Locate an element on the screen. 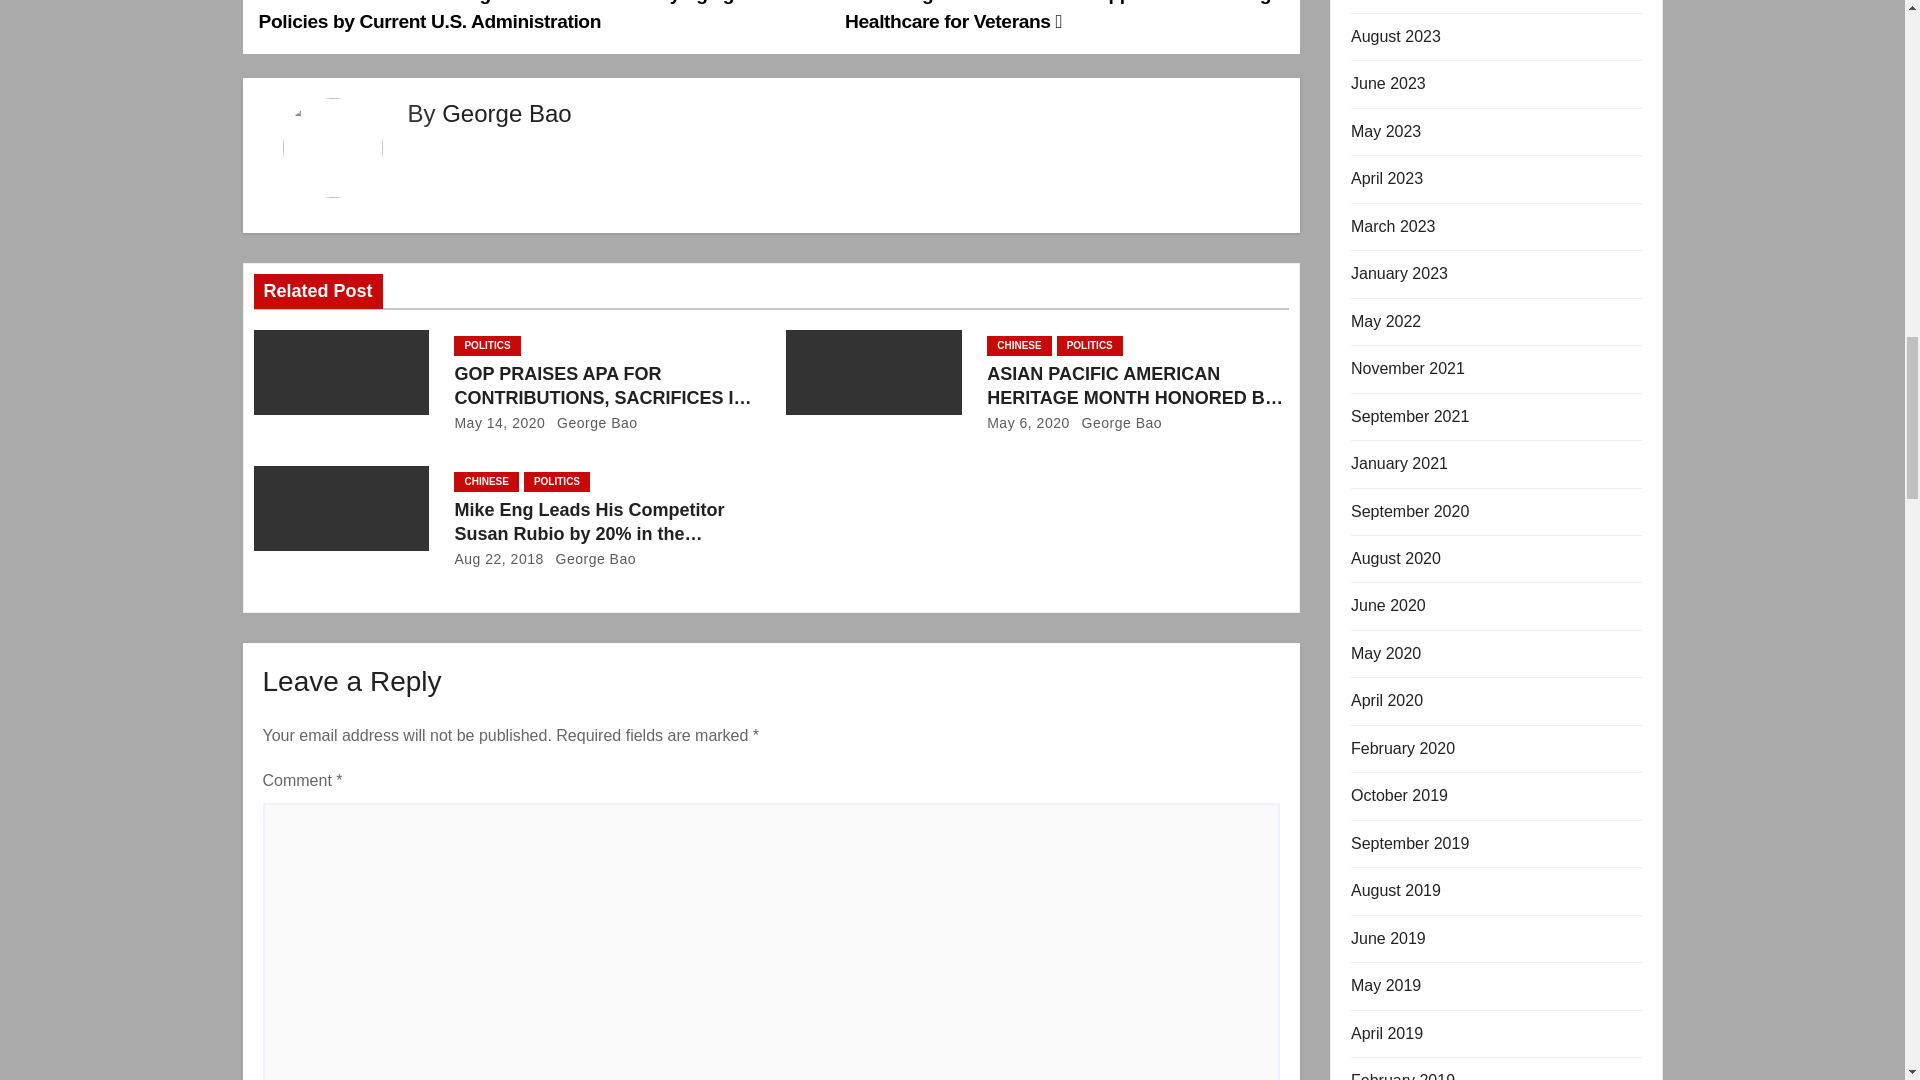 The height and width of the screenshot is (1080, 1920). POLITICS is located at coordinates (1090, 346).